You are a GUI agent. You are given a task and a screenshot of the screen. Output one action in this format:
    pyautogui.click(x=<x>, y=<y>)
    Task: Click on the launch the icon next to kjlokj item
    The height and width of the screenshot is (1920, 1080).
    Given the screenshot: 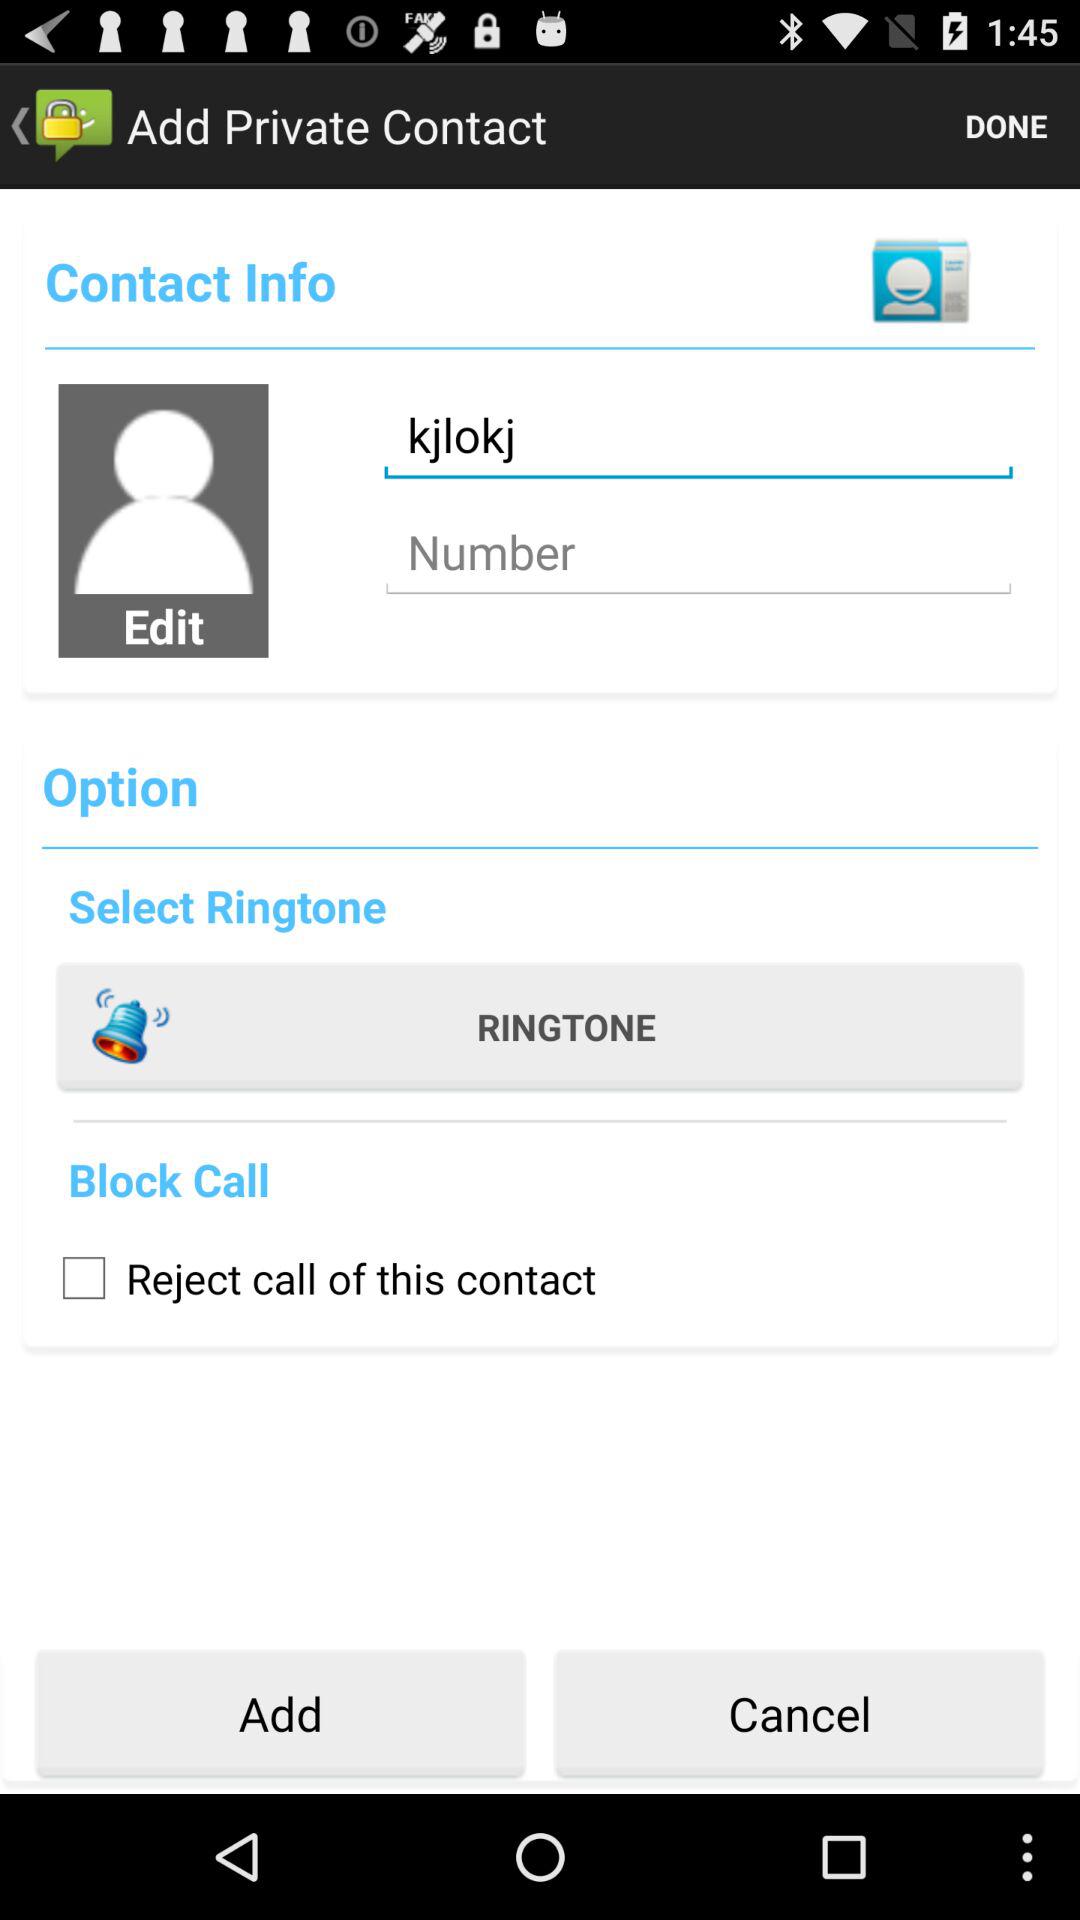 What is the action you would take?
    pyautogui.click(x=163, y=488)
    